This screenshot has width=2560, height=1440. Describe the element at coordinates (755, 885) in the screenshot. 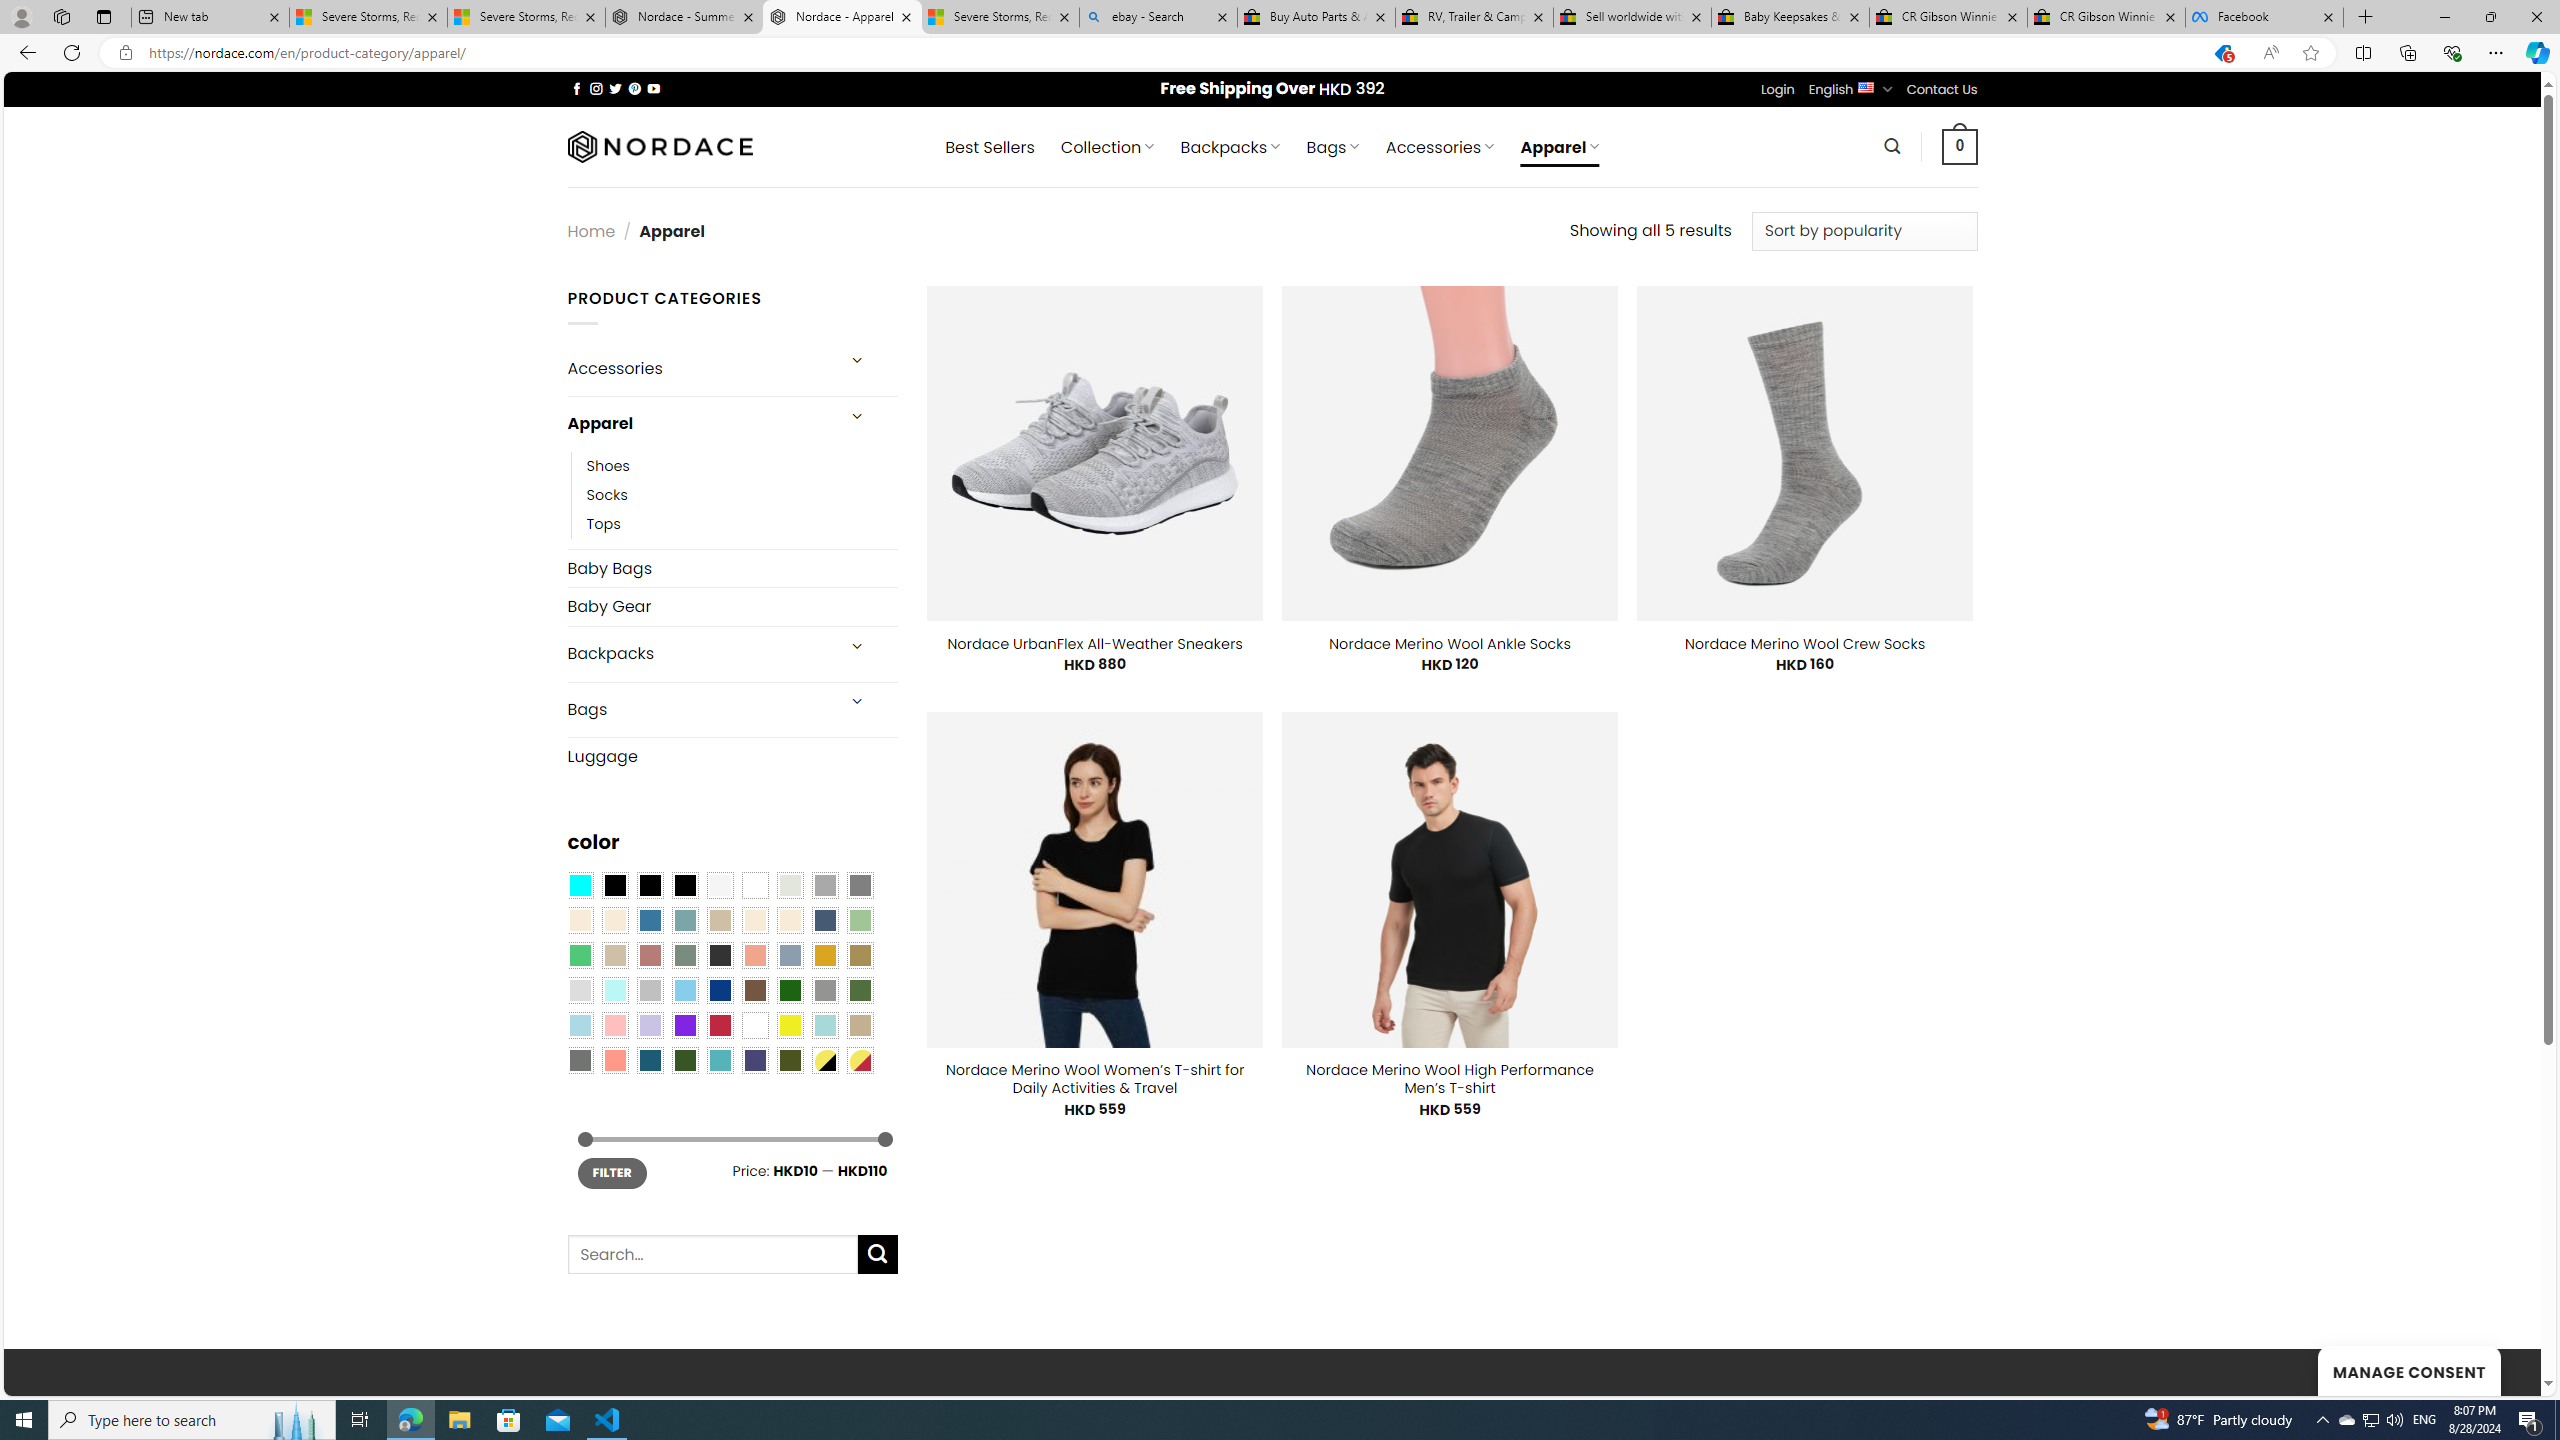

I see `Clear` at that location.